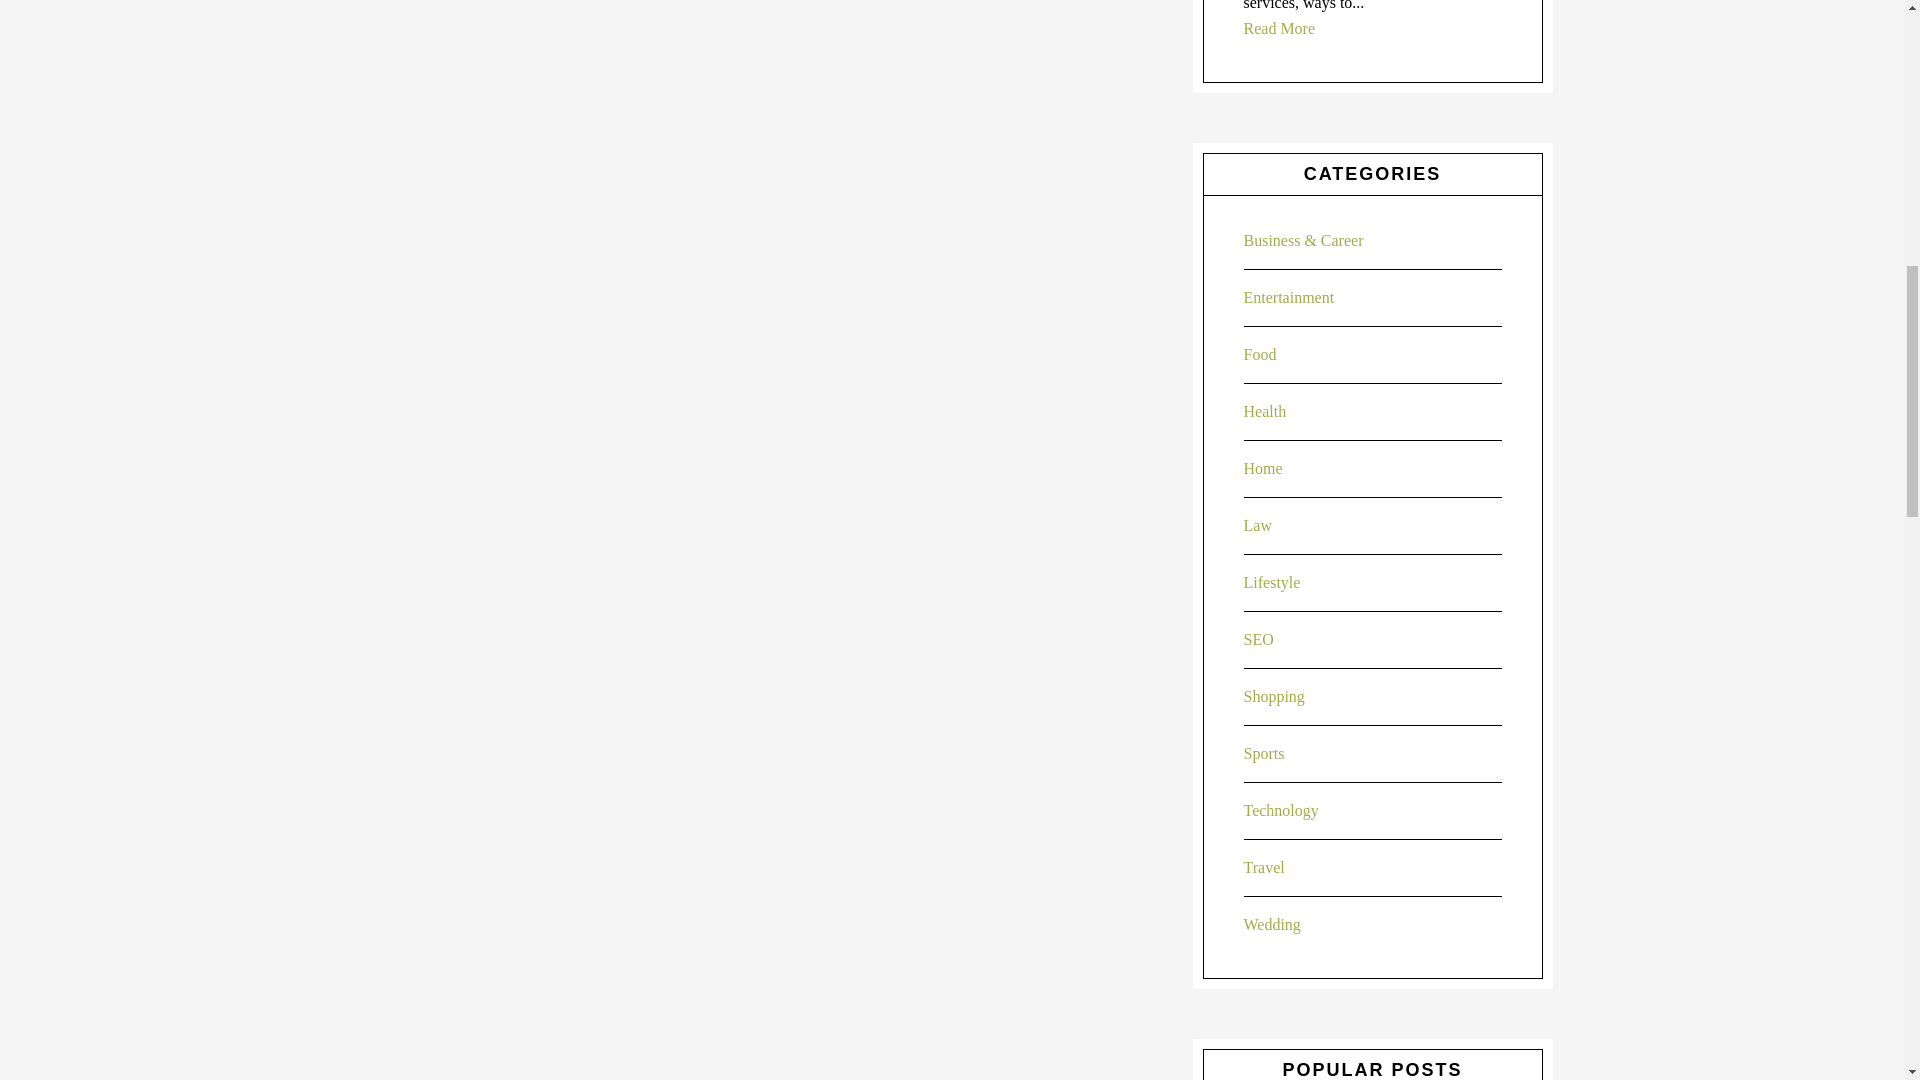  What do you see at coordinates (1272, 582) in the screenshot?
I see `Lifestyle` at bounding box center [1272, 582].